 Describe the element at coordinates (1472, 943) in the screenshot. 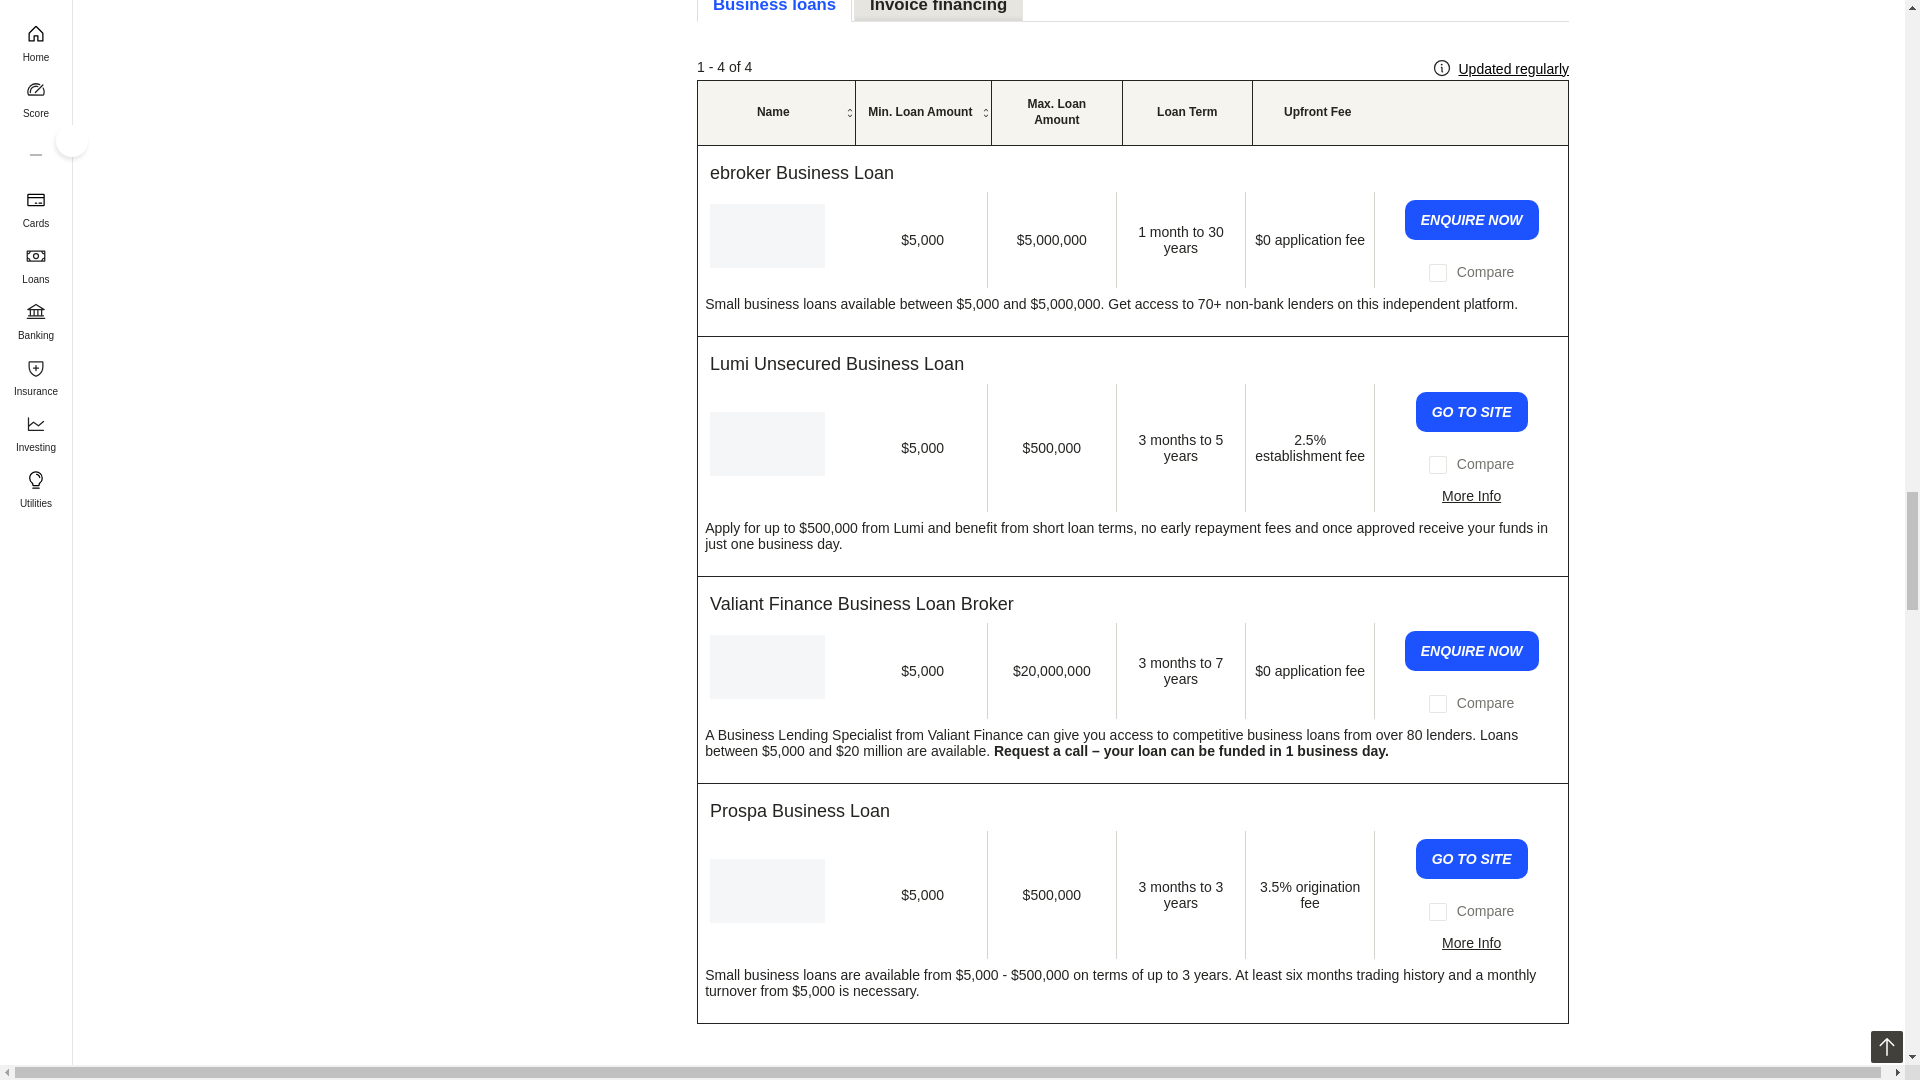

I see `Read More About The Prospa Business Loan` at that location.